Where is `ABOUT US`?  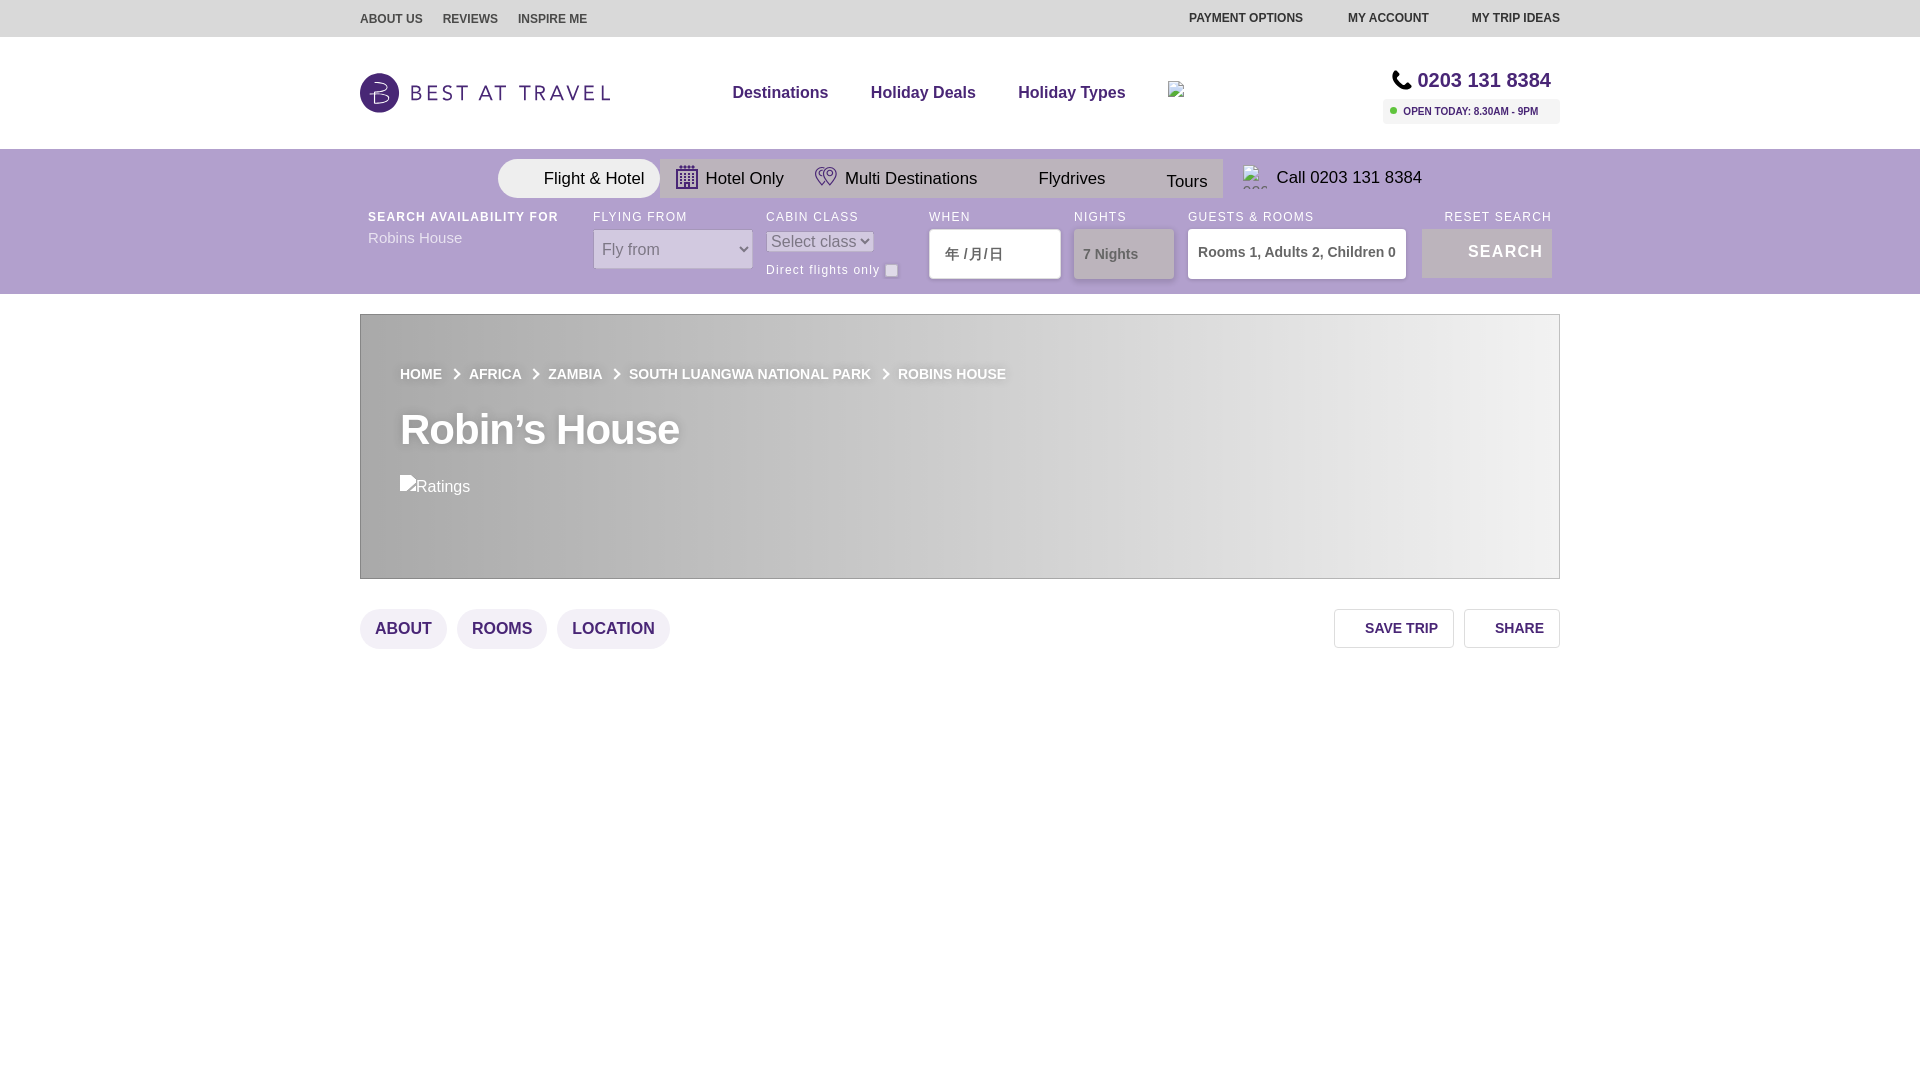
ABOUT US is located at coordinates (391, 18).